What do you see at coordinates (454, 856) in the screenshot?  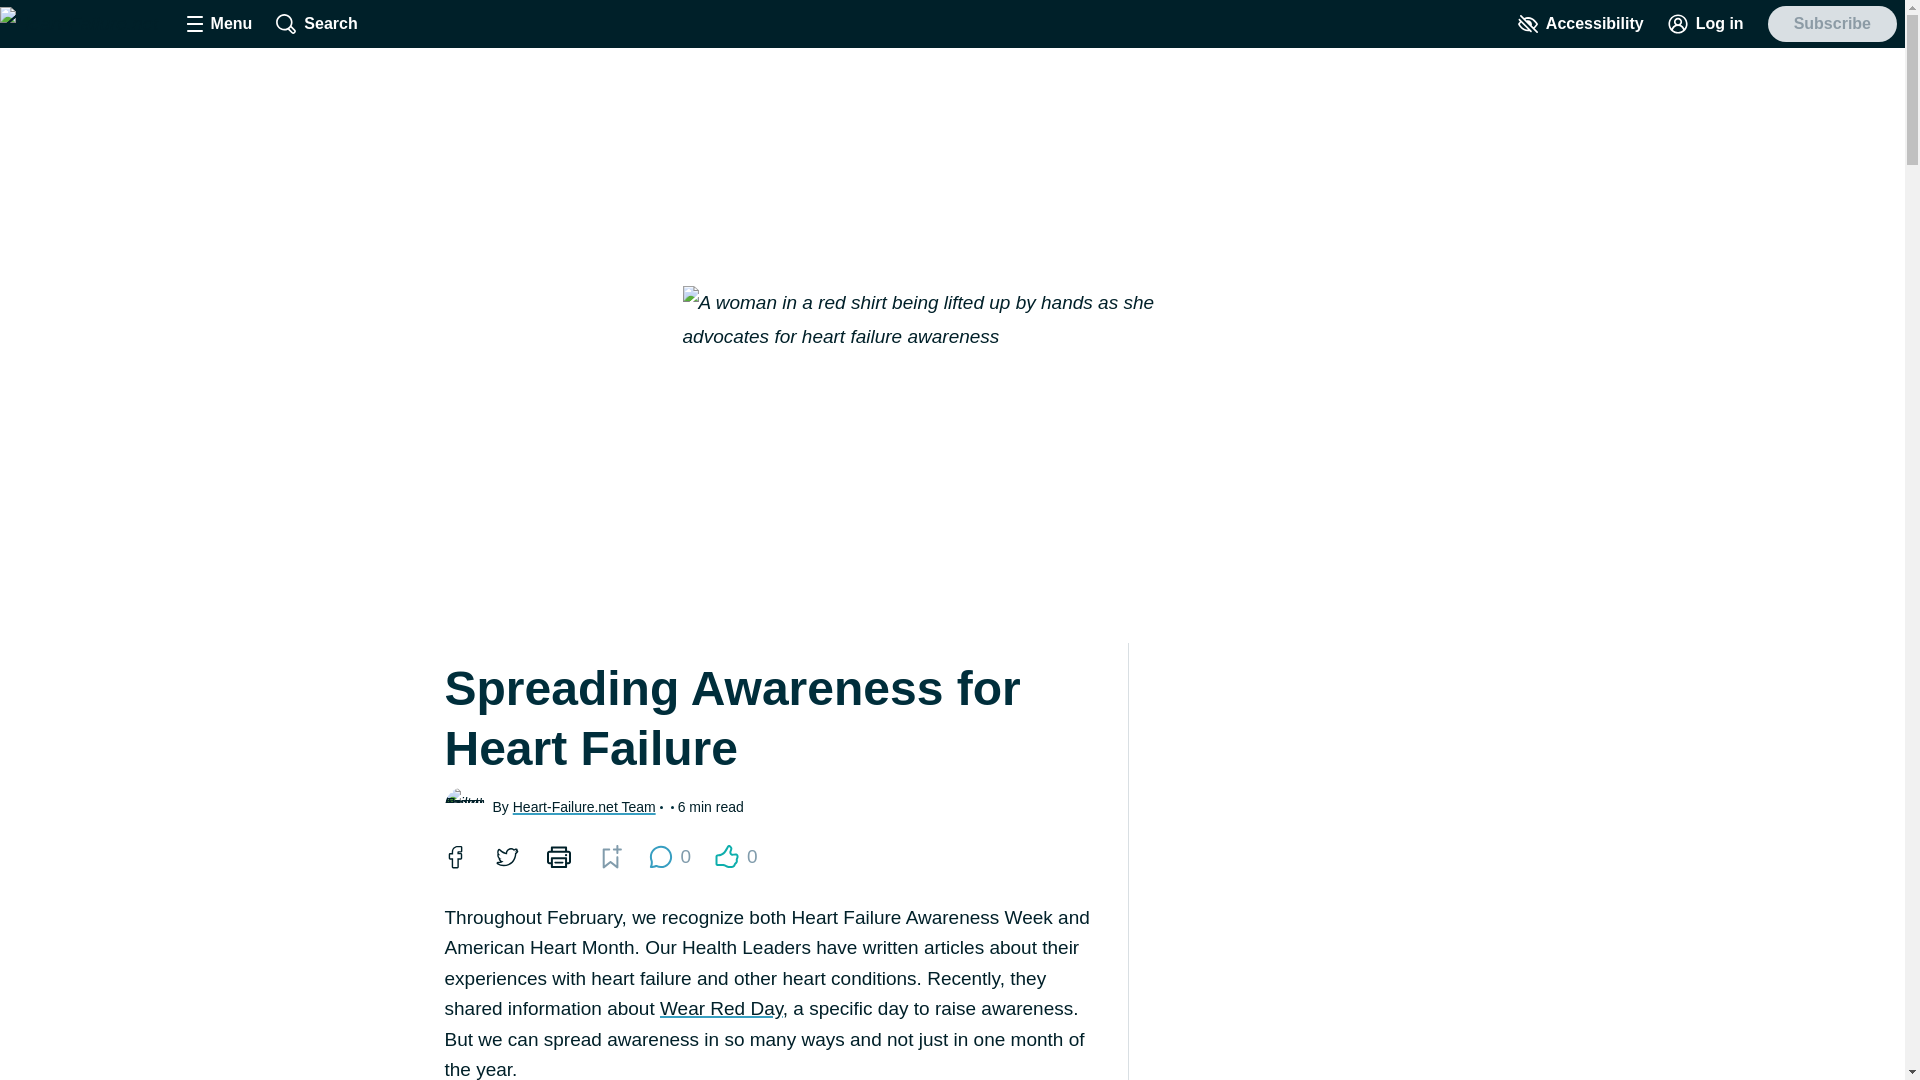 I see `Share to Facebook` at bounding box center [454, 856].